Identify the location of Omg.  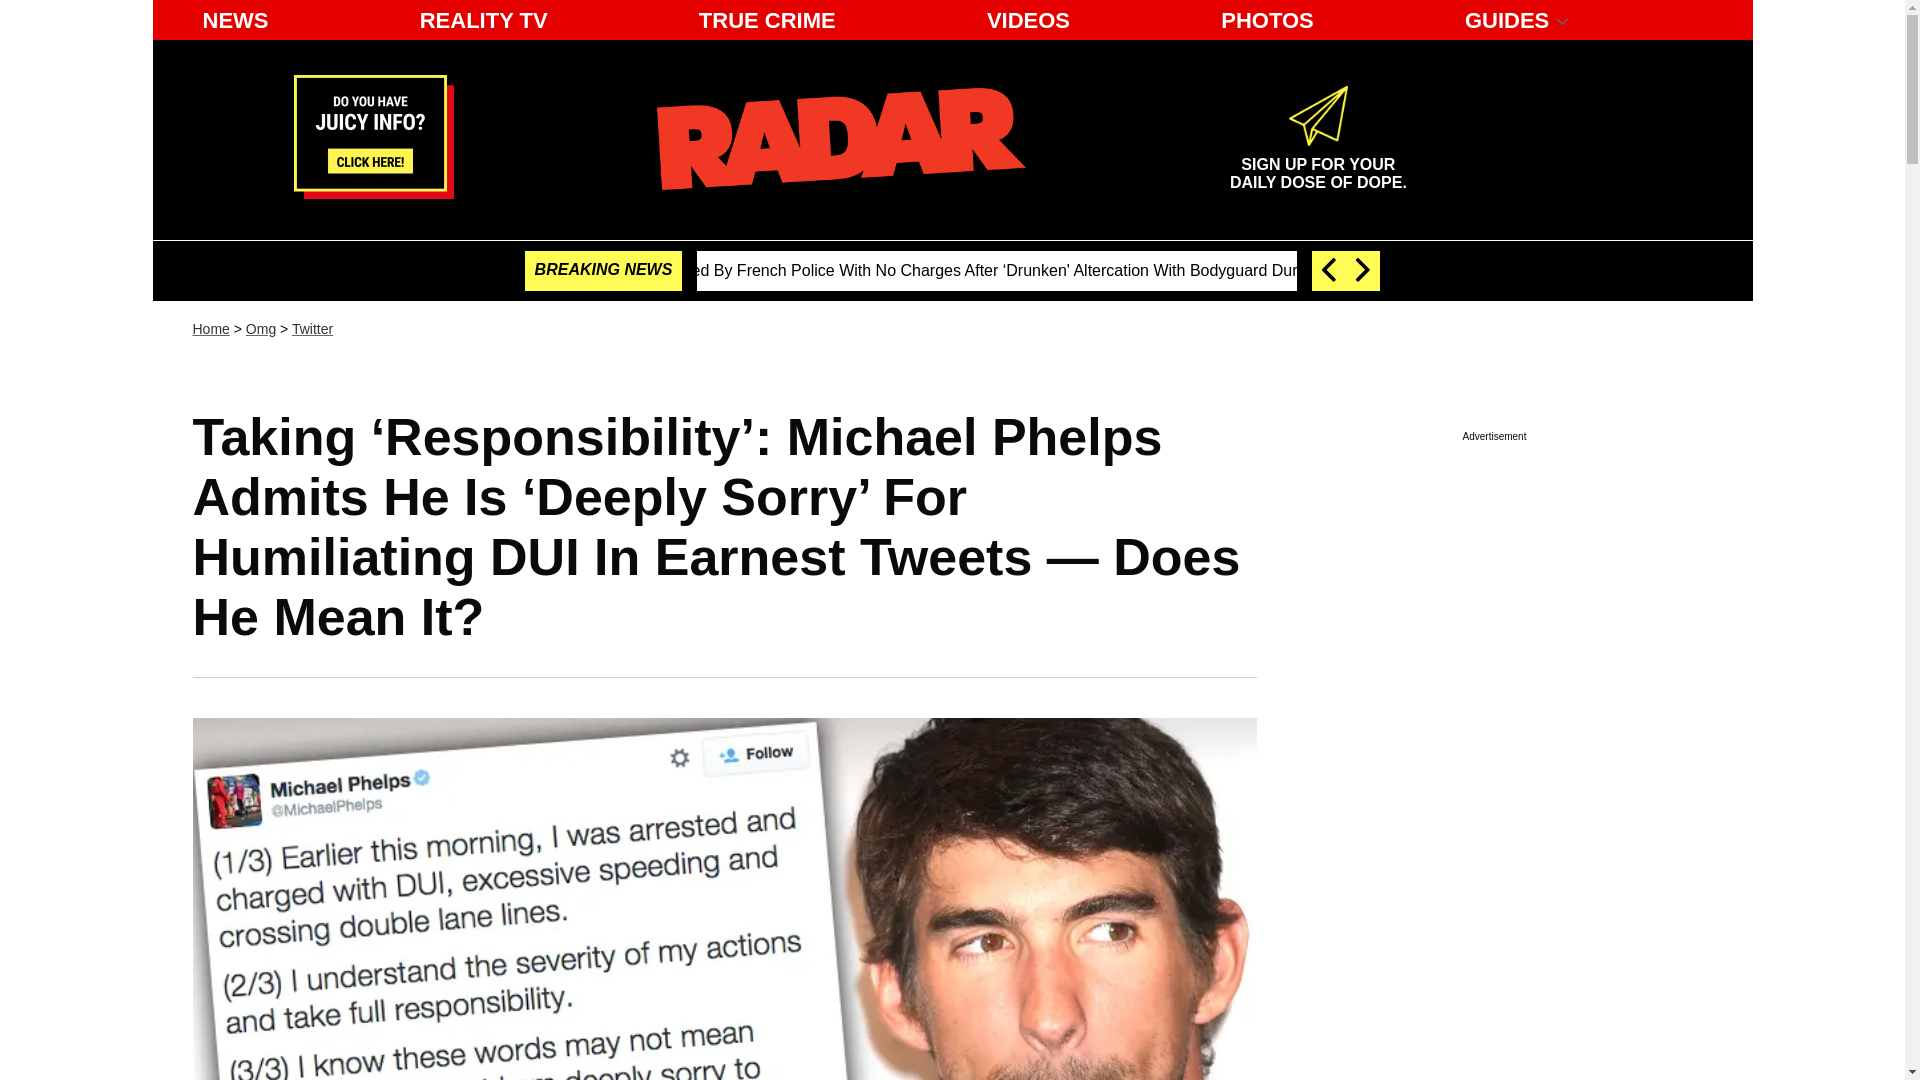
(260, 328).